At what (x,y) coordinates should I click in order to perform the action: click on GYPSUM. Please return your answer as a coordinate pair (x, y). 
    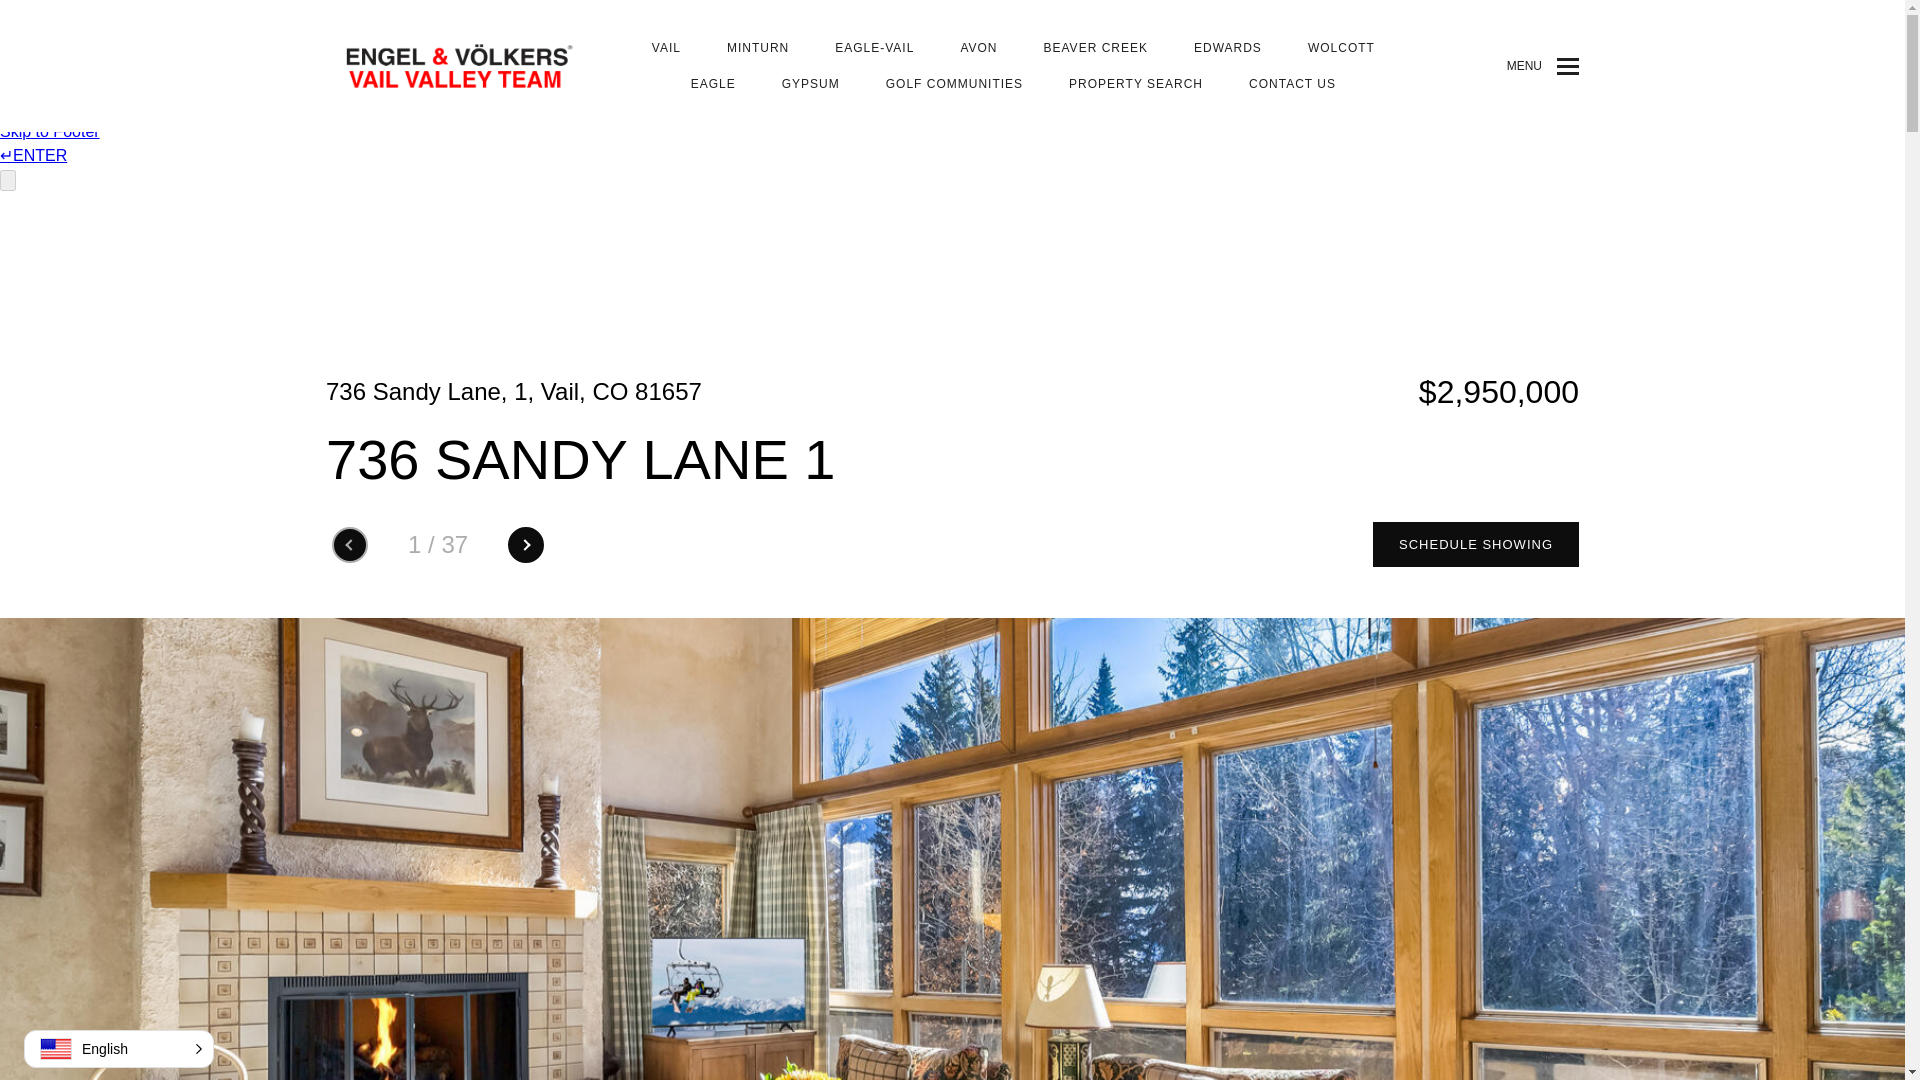
    Looking at the image, I should click on (810, 83).